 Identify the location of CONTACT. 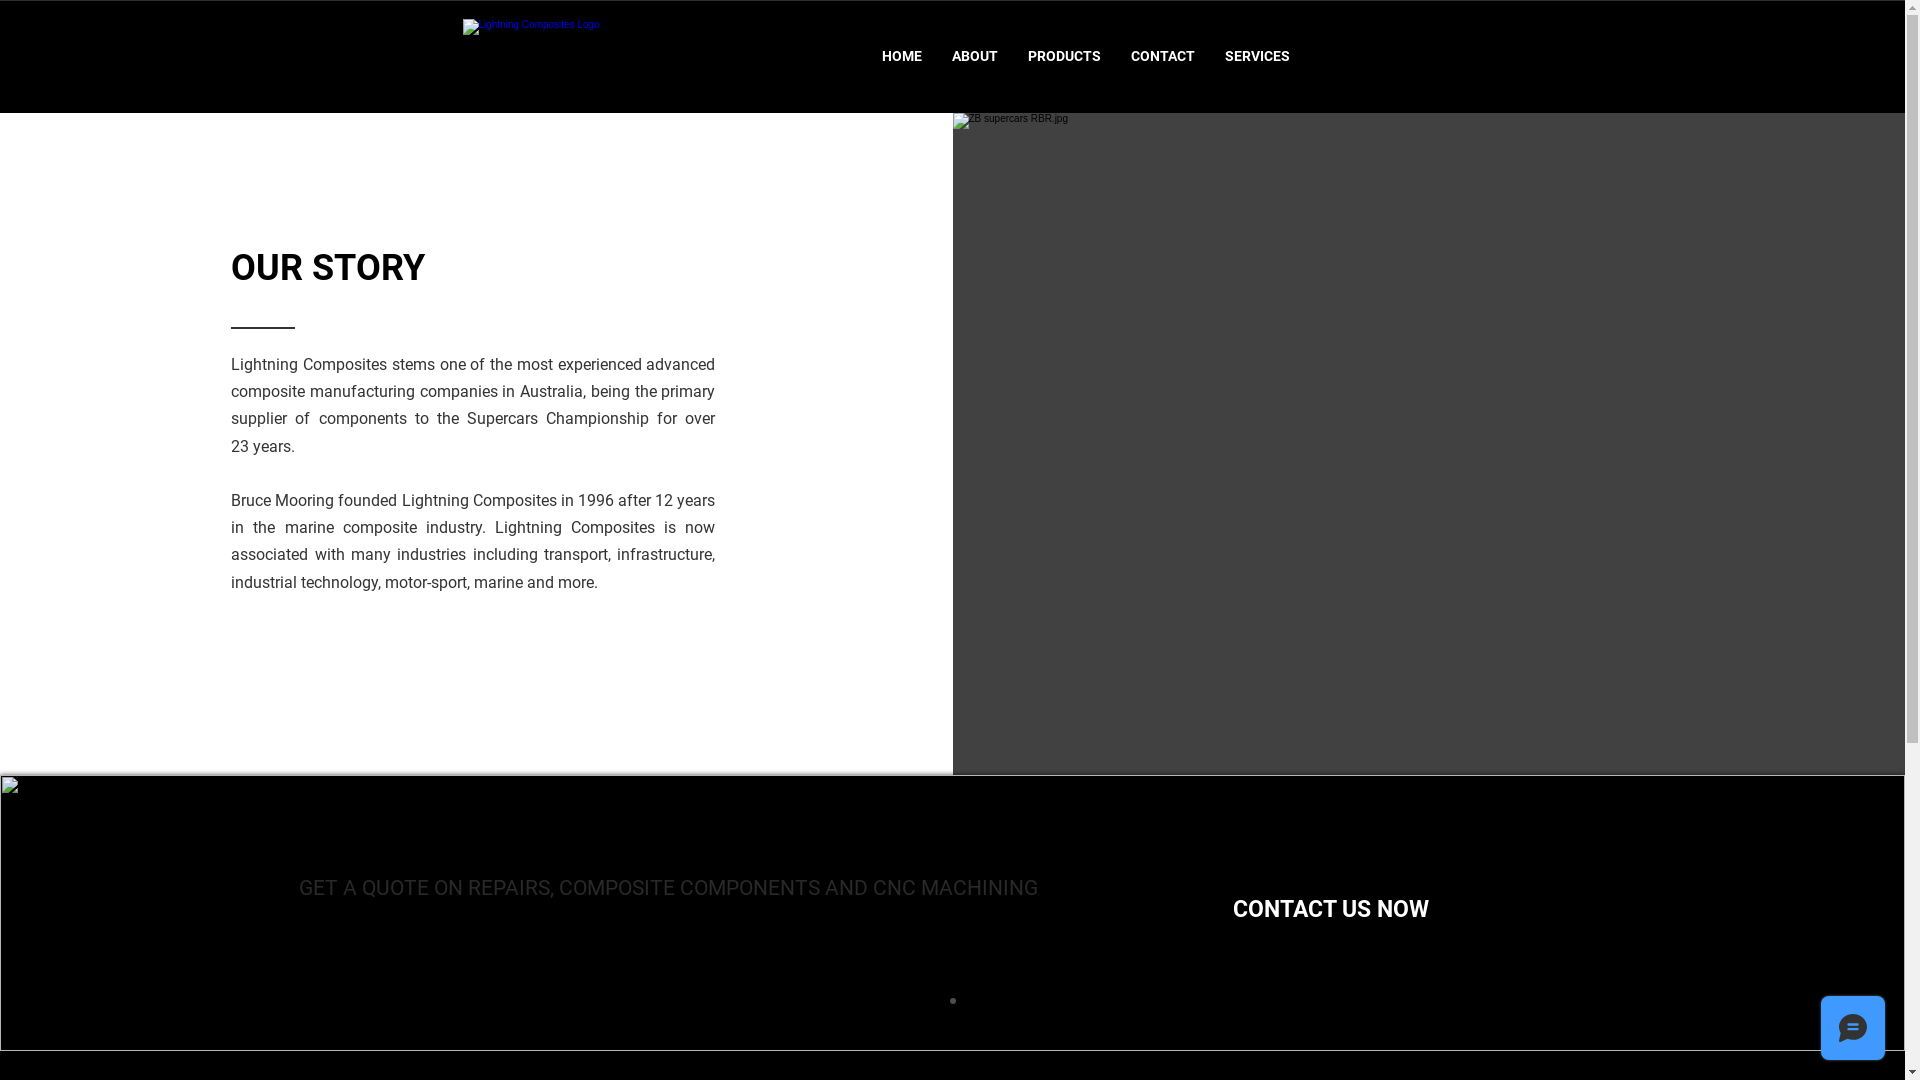
(1163, 56).